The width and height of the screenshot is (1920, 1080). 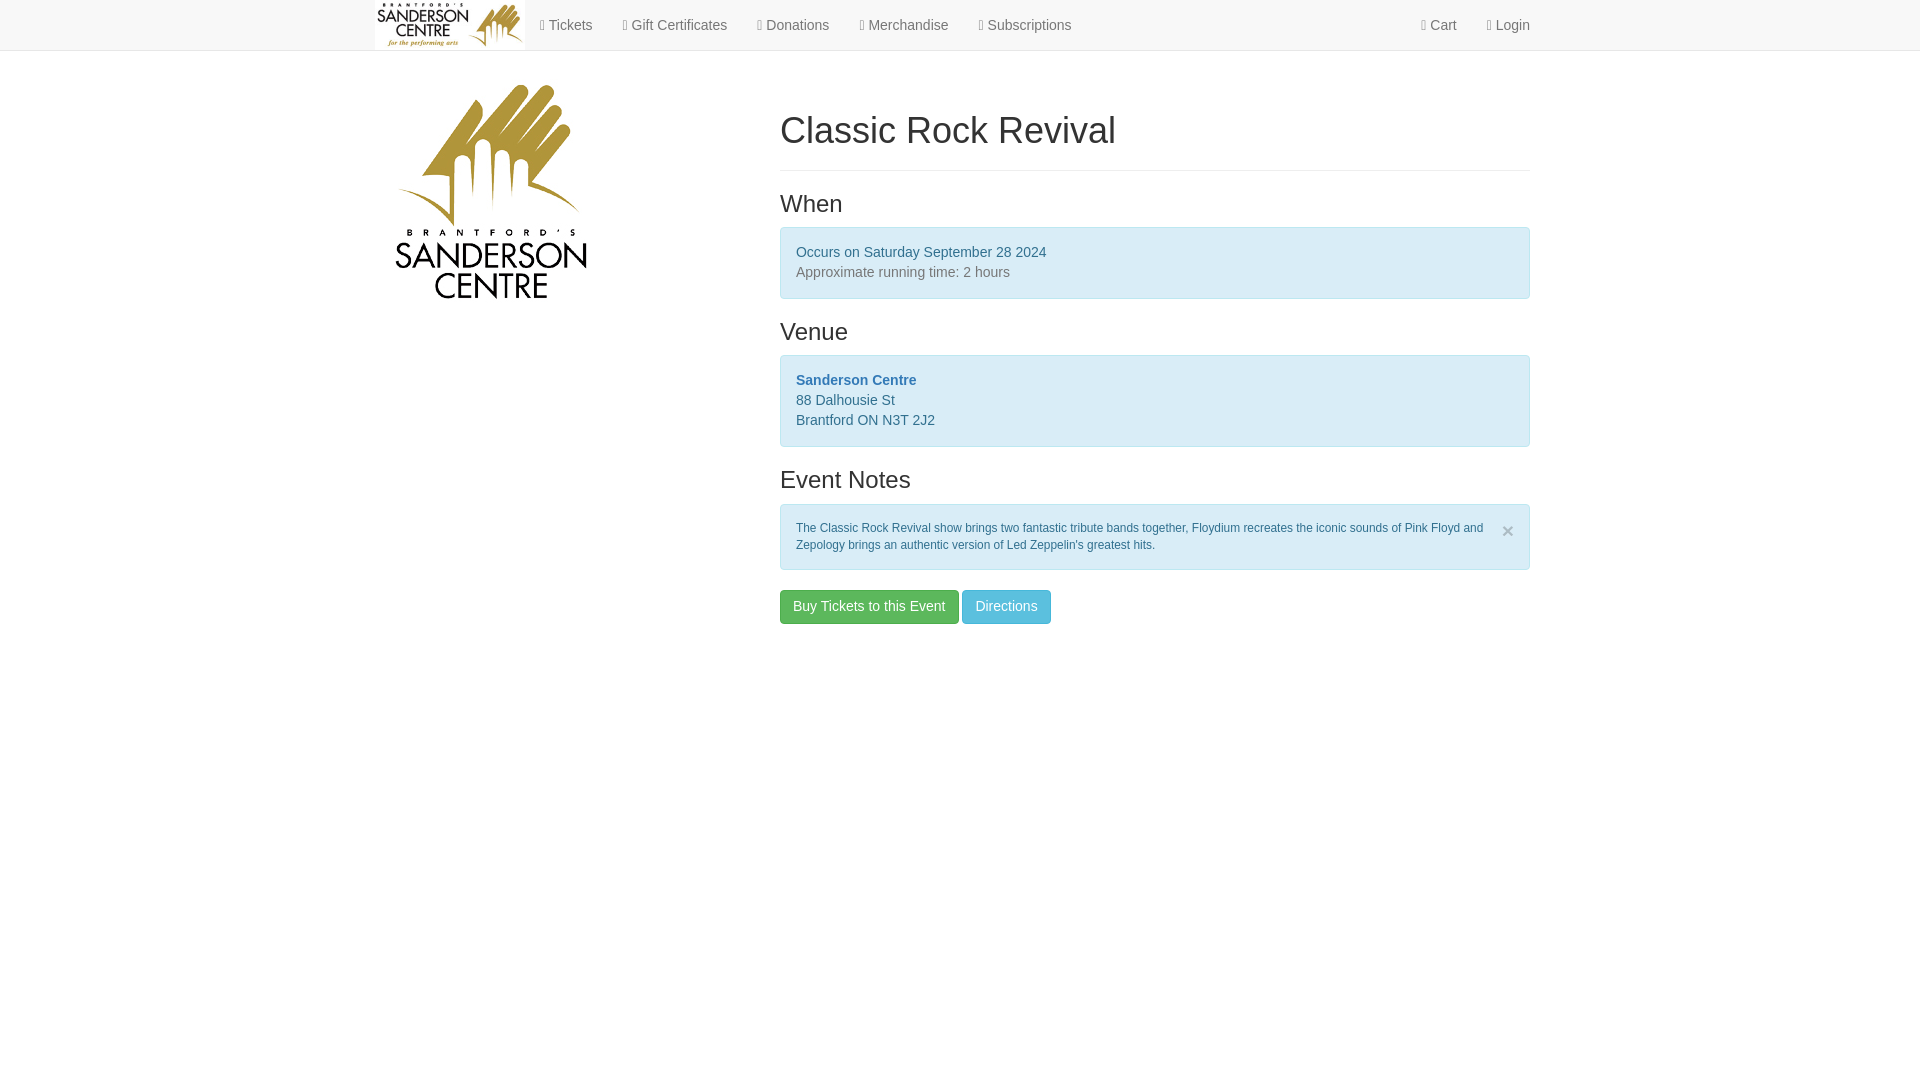 What do you see at coordinates (868, 606) in the screenshot?
I see `Buy Tickets to this Event` at bounding box center [868, 606].